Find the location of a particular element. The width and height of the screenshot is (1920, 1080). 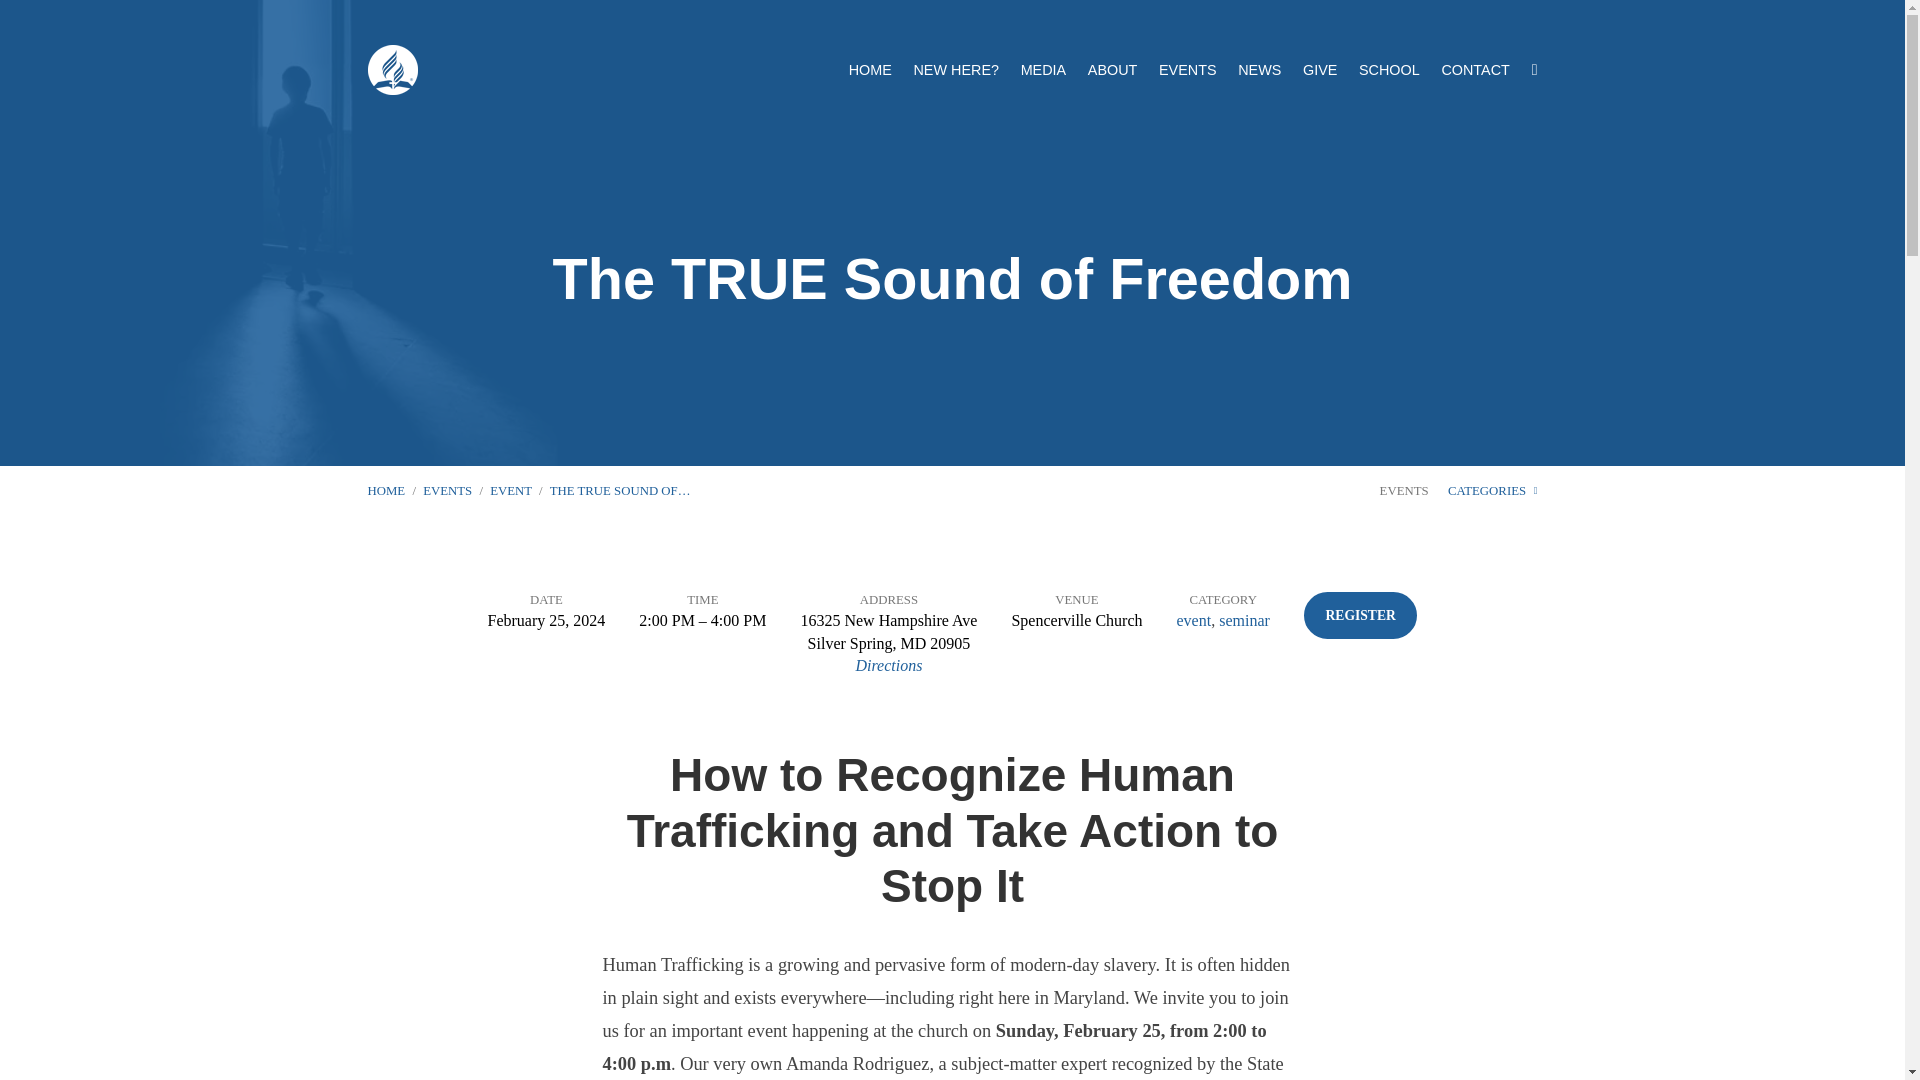

HOME is located at coordinates (386, 490).